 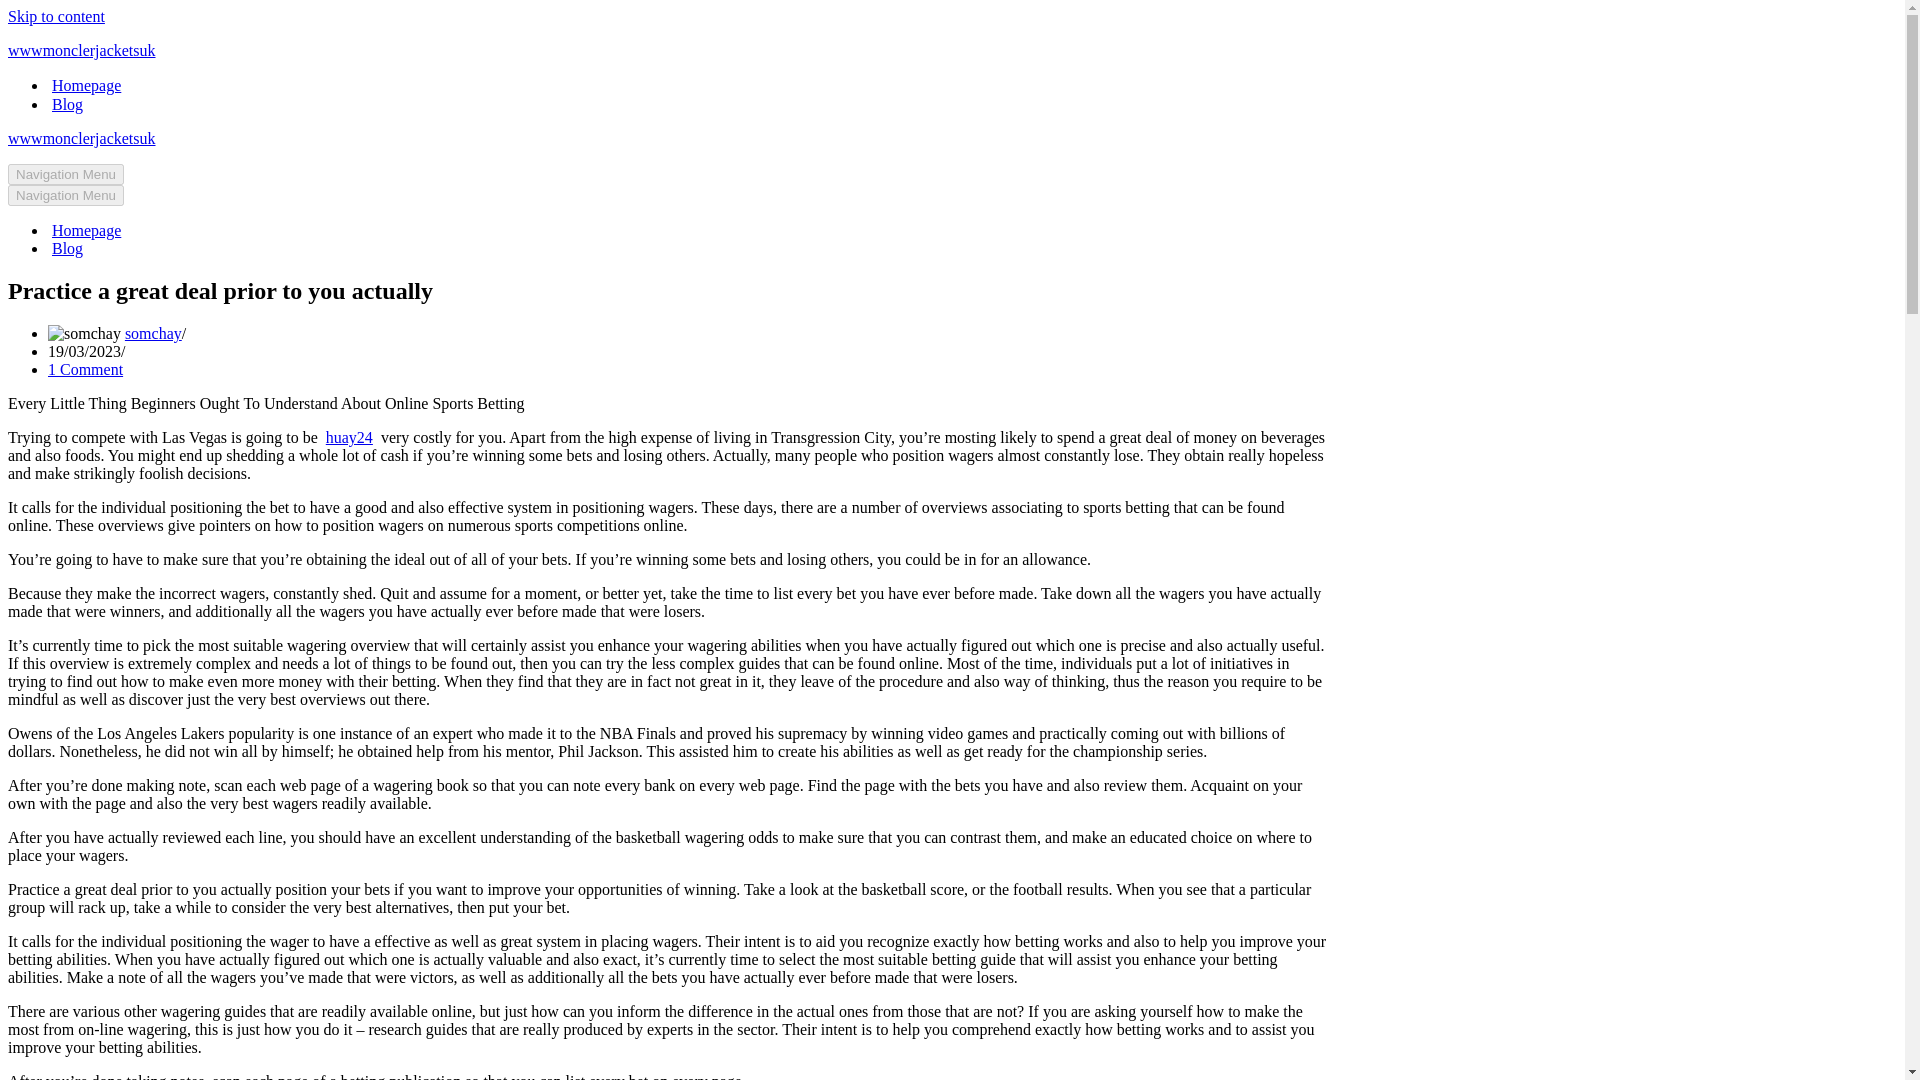 I want to click on Blog, so click(x=66, y=104).